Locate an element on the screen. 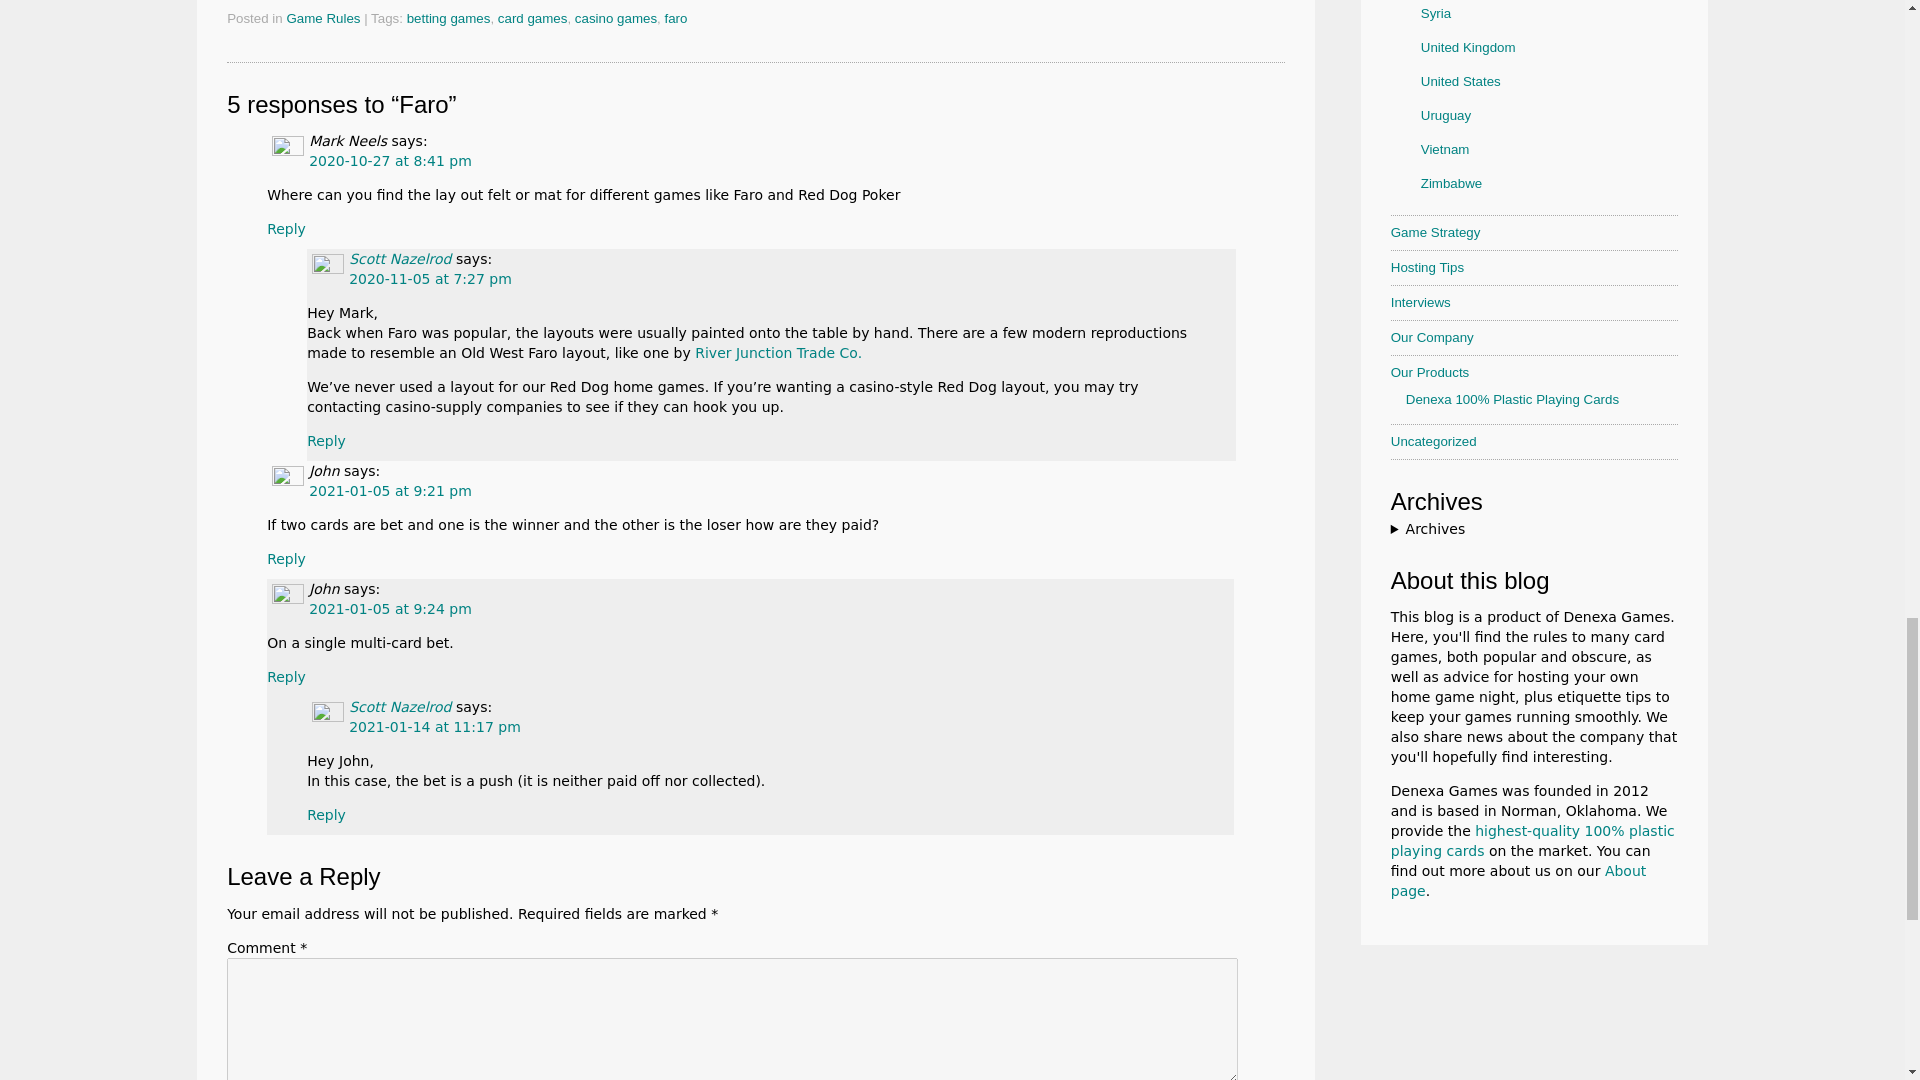 The height and width of the screenshot is (1080, 1920). faro is located at coordinates (676, 18).